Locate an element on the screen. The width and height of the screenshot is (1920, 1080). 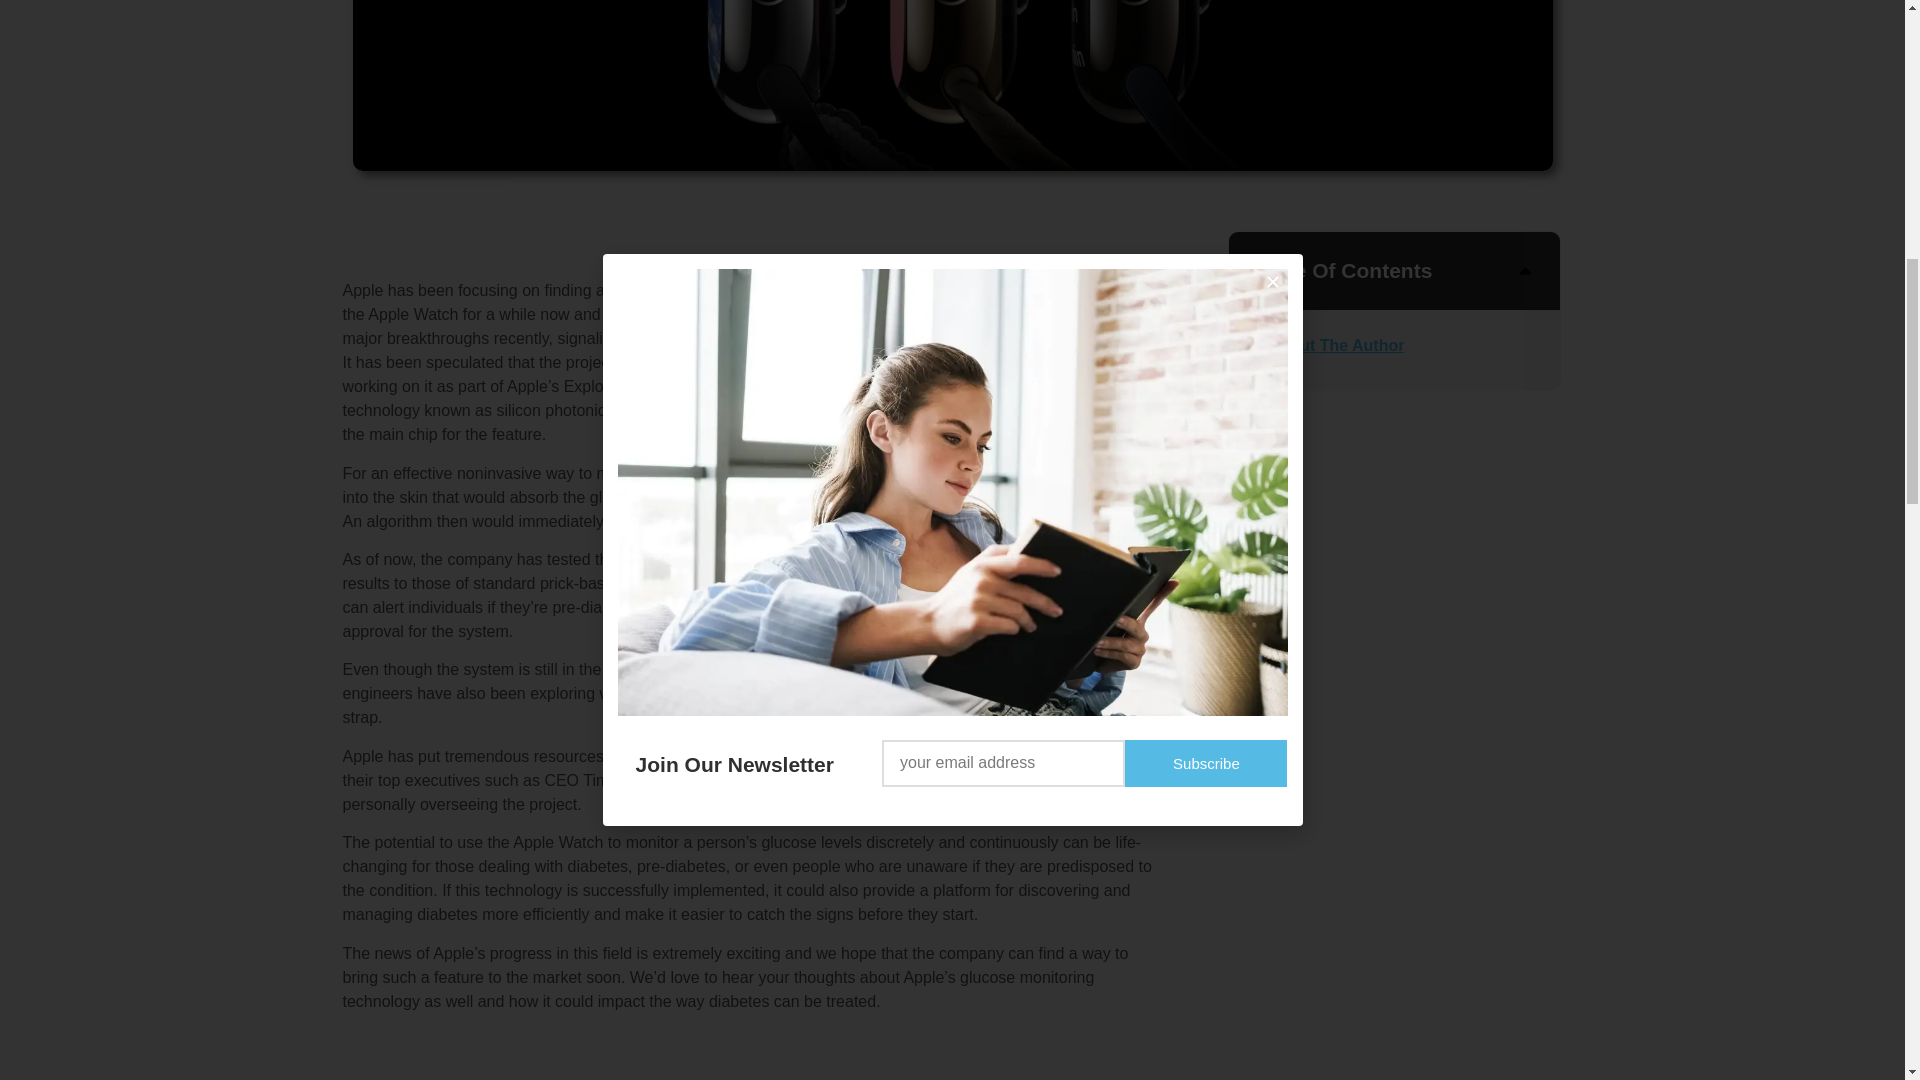
About The Author is located at coordinates (1336, 345).